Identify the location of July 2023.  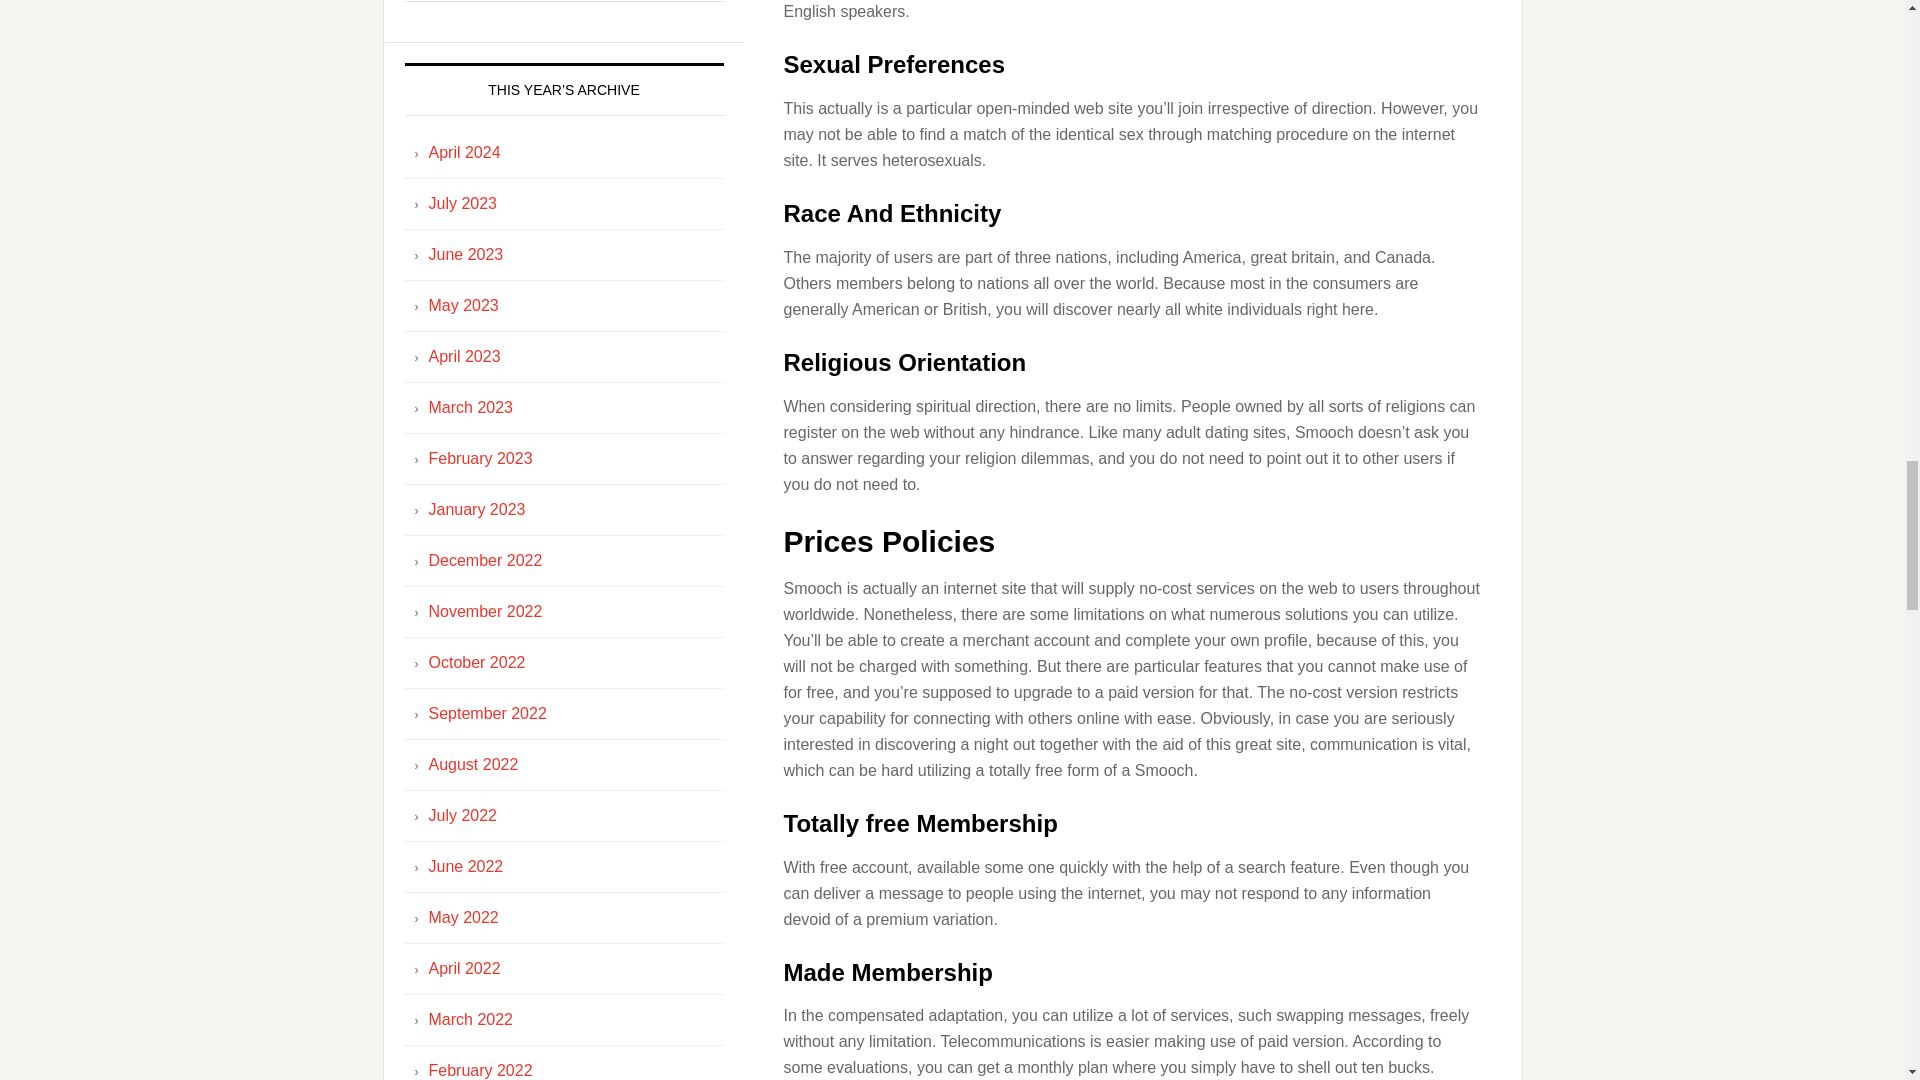
(462, 203).